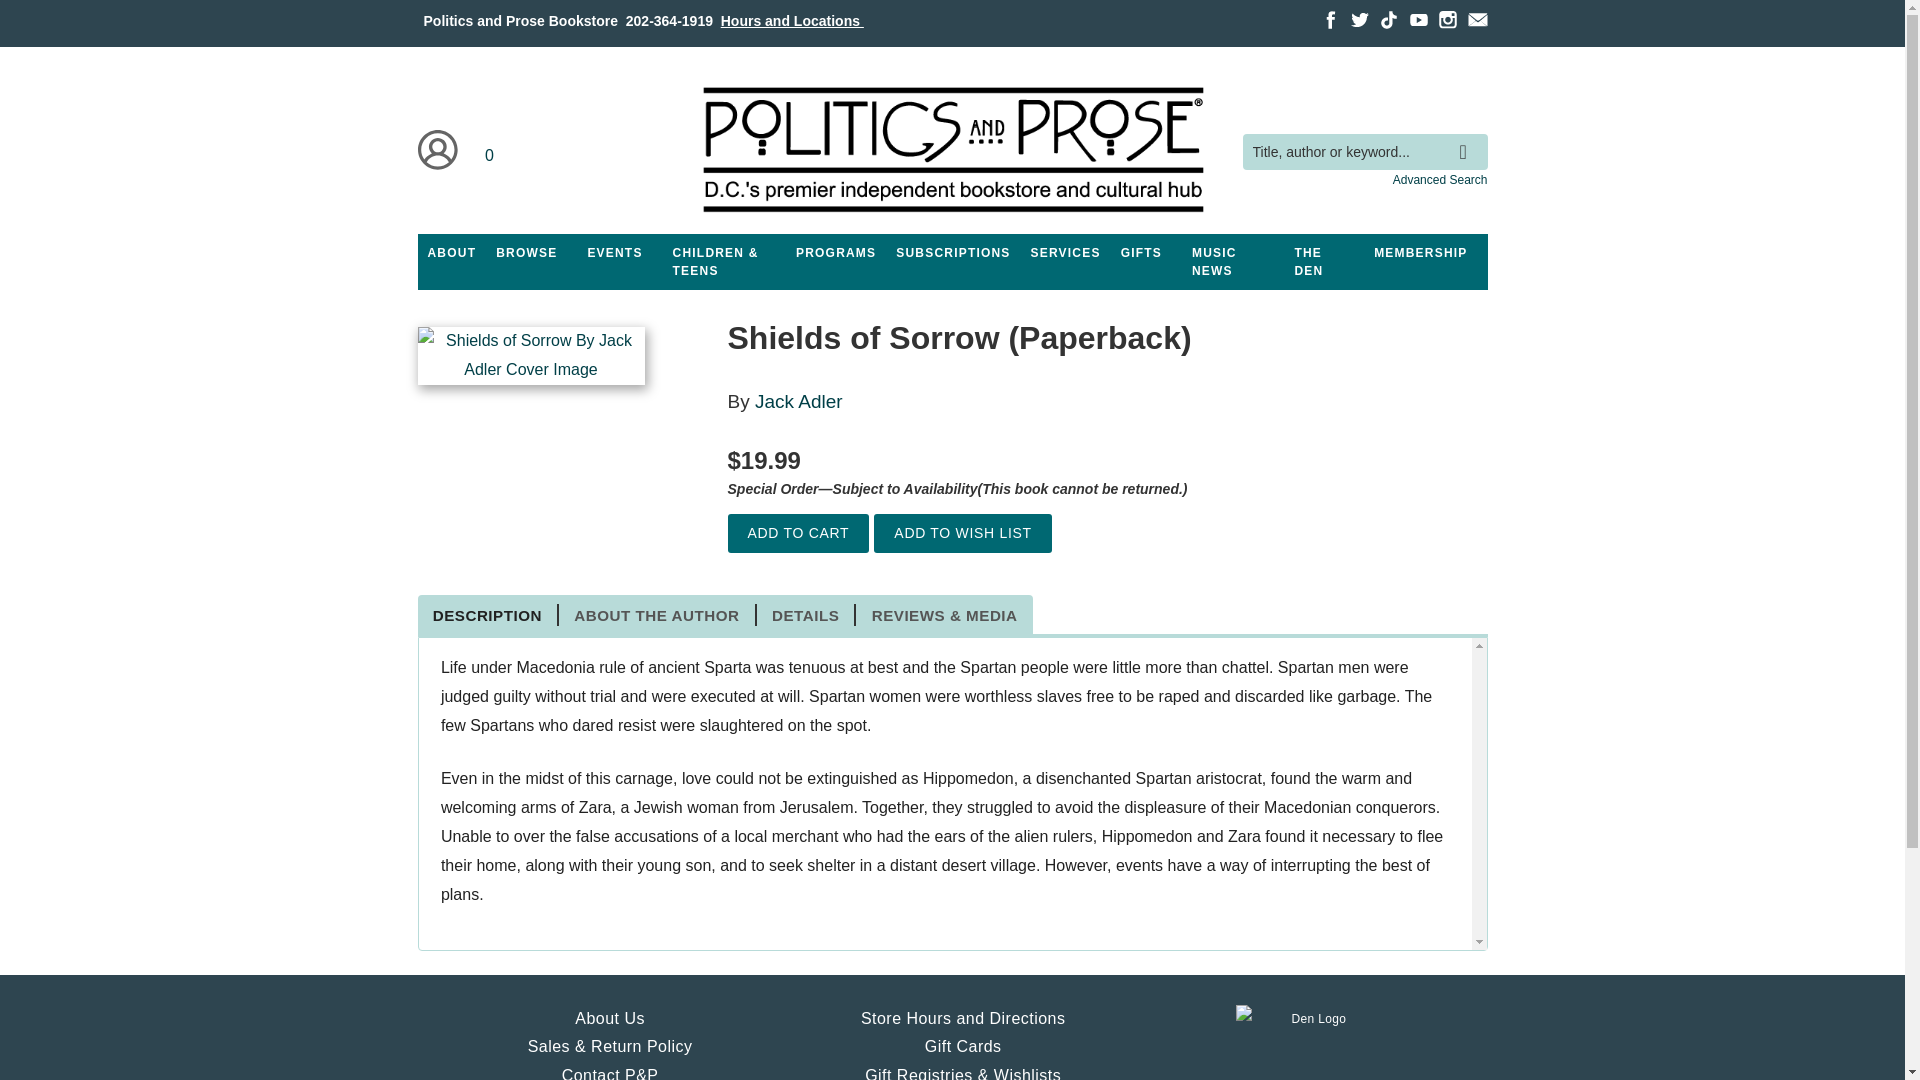 The width and height of the screenshot is (1920, 1080). What do you see at coordinates (962, 533) in the screenshot?
I see `Add to Wish List` at bounding box center [962, 533].